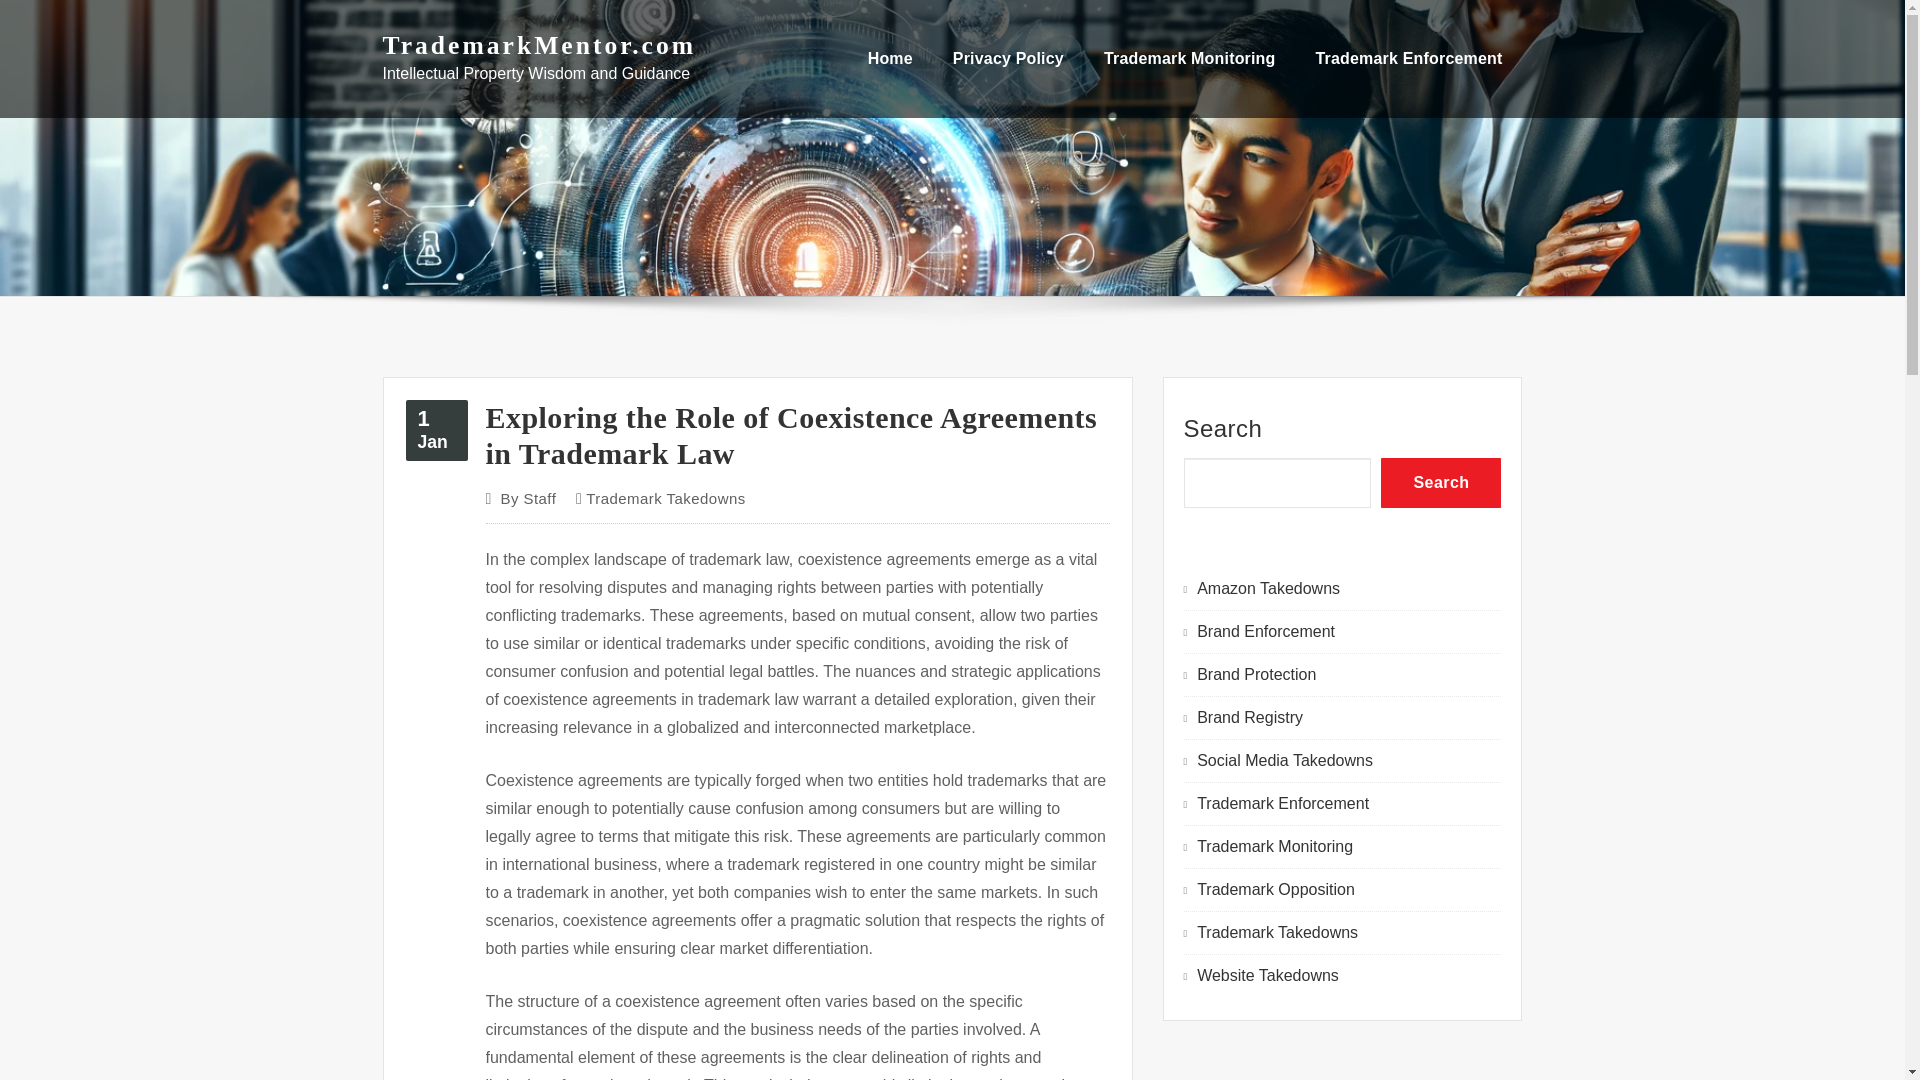 Image resolution: width=1920 pixels, height=1080 pixels. I want to click on Amazon Takedowns, so click(1268, 588).